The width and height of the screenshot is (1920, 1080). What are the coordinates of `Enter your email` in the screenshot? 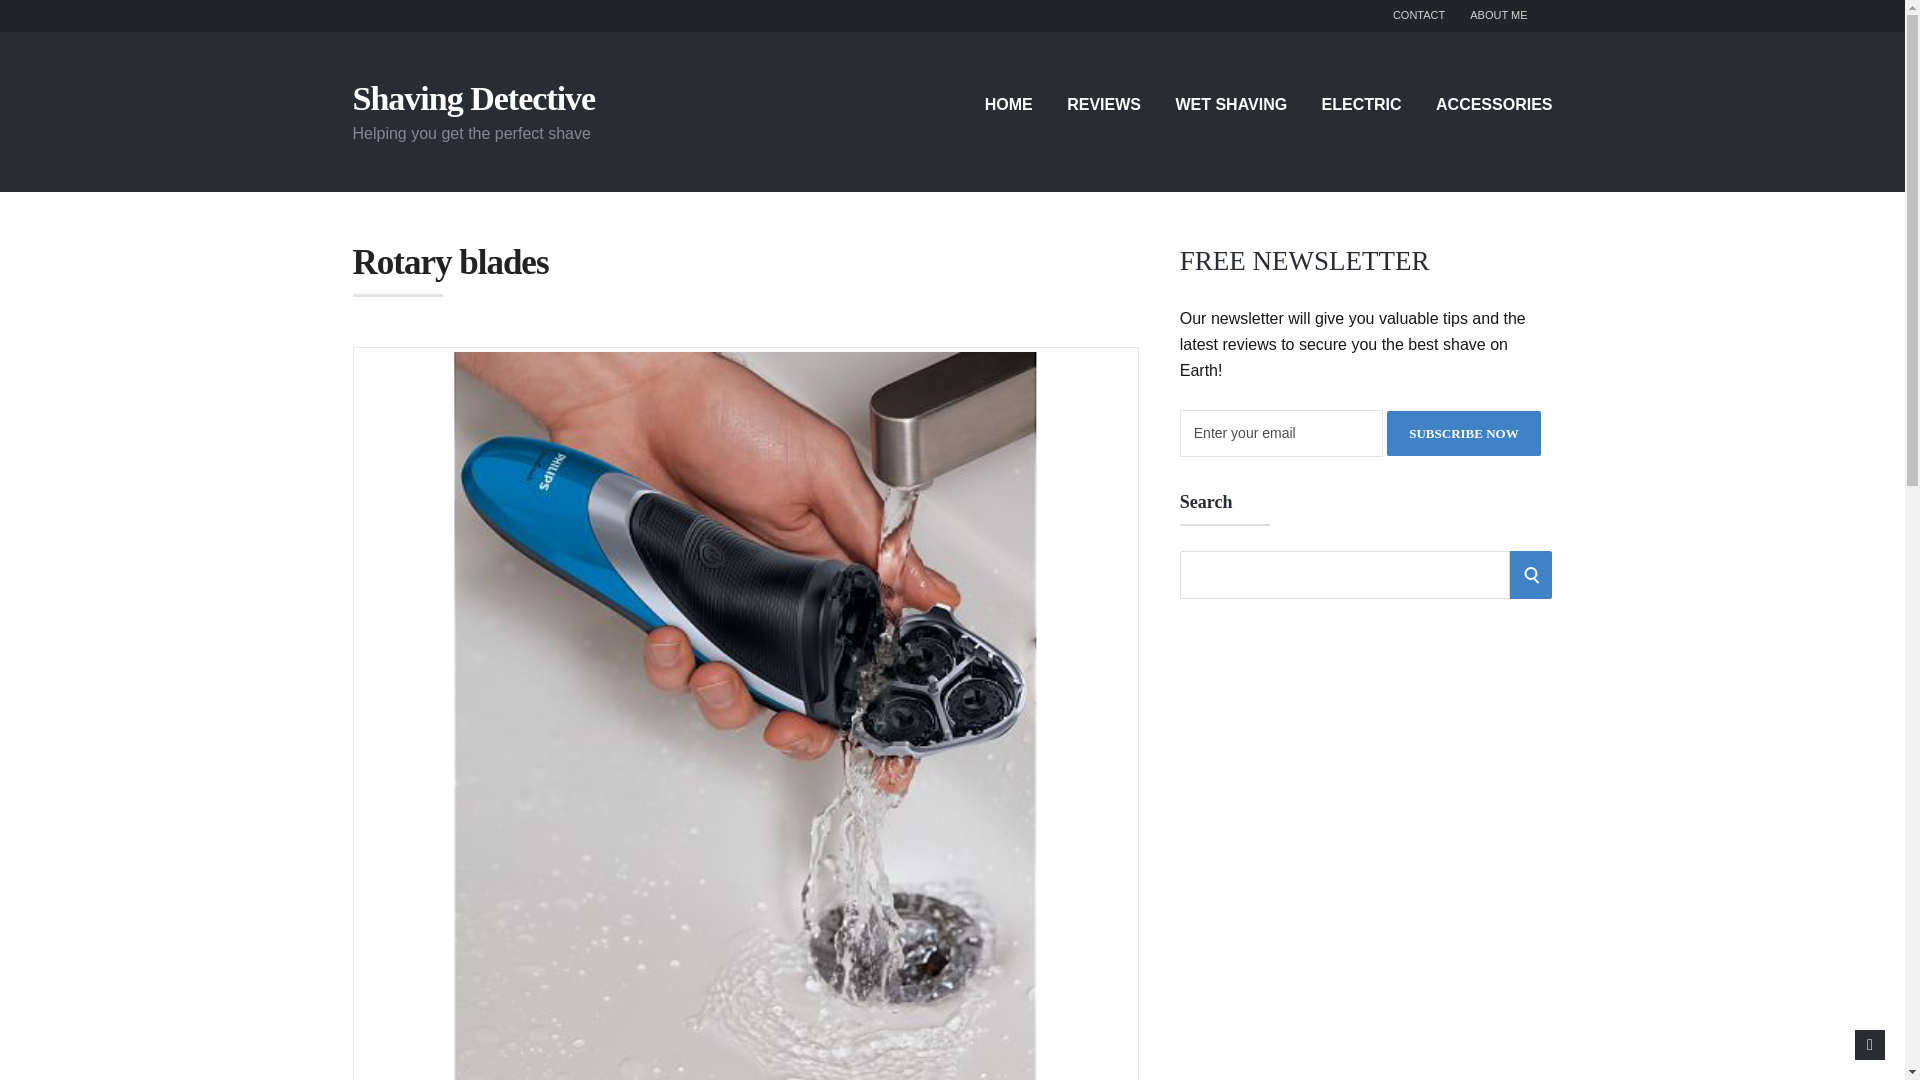 It's located at (1281, 434).